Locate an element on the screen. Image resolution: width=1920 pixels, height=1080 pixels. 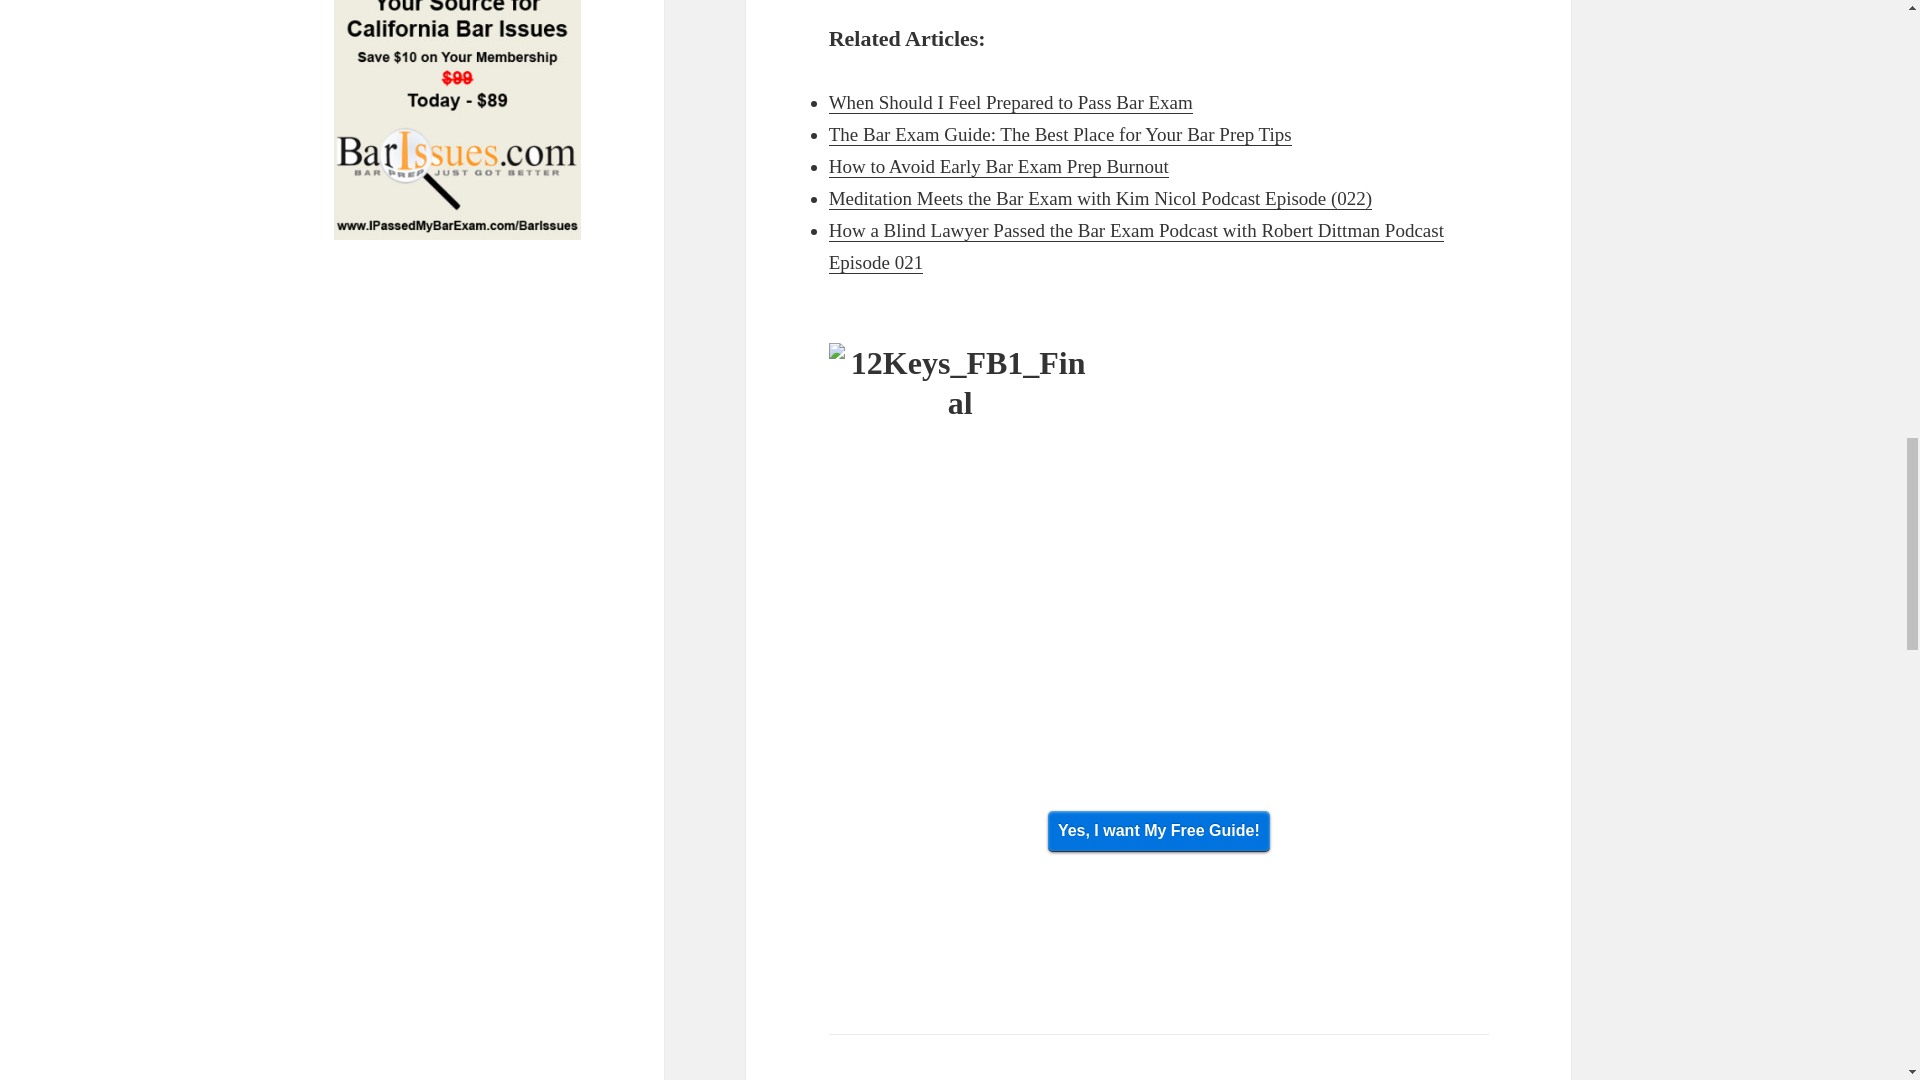
Yes, I want My Free Guide! is located at coordinates (1158, 832).